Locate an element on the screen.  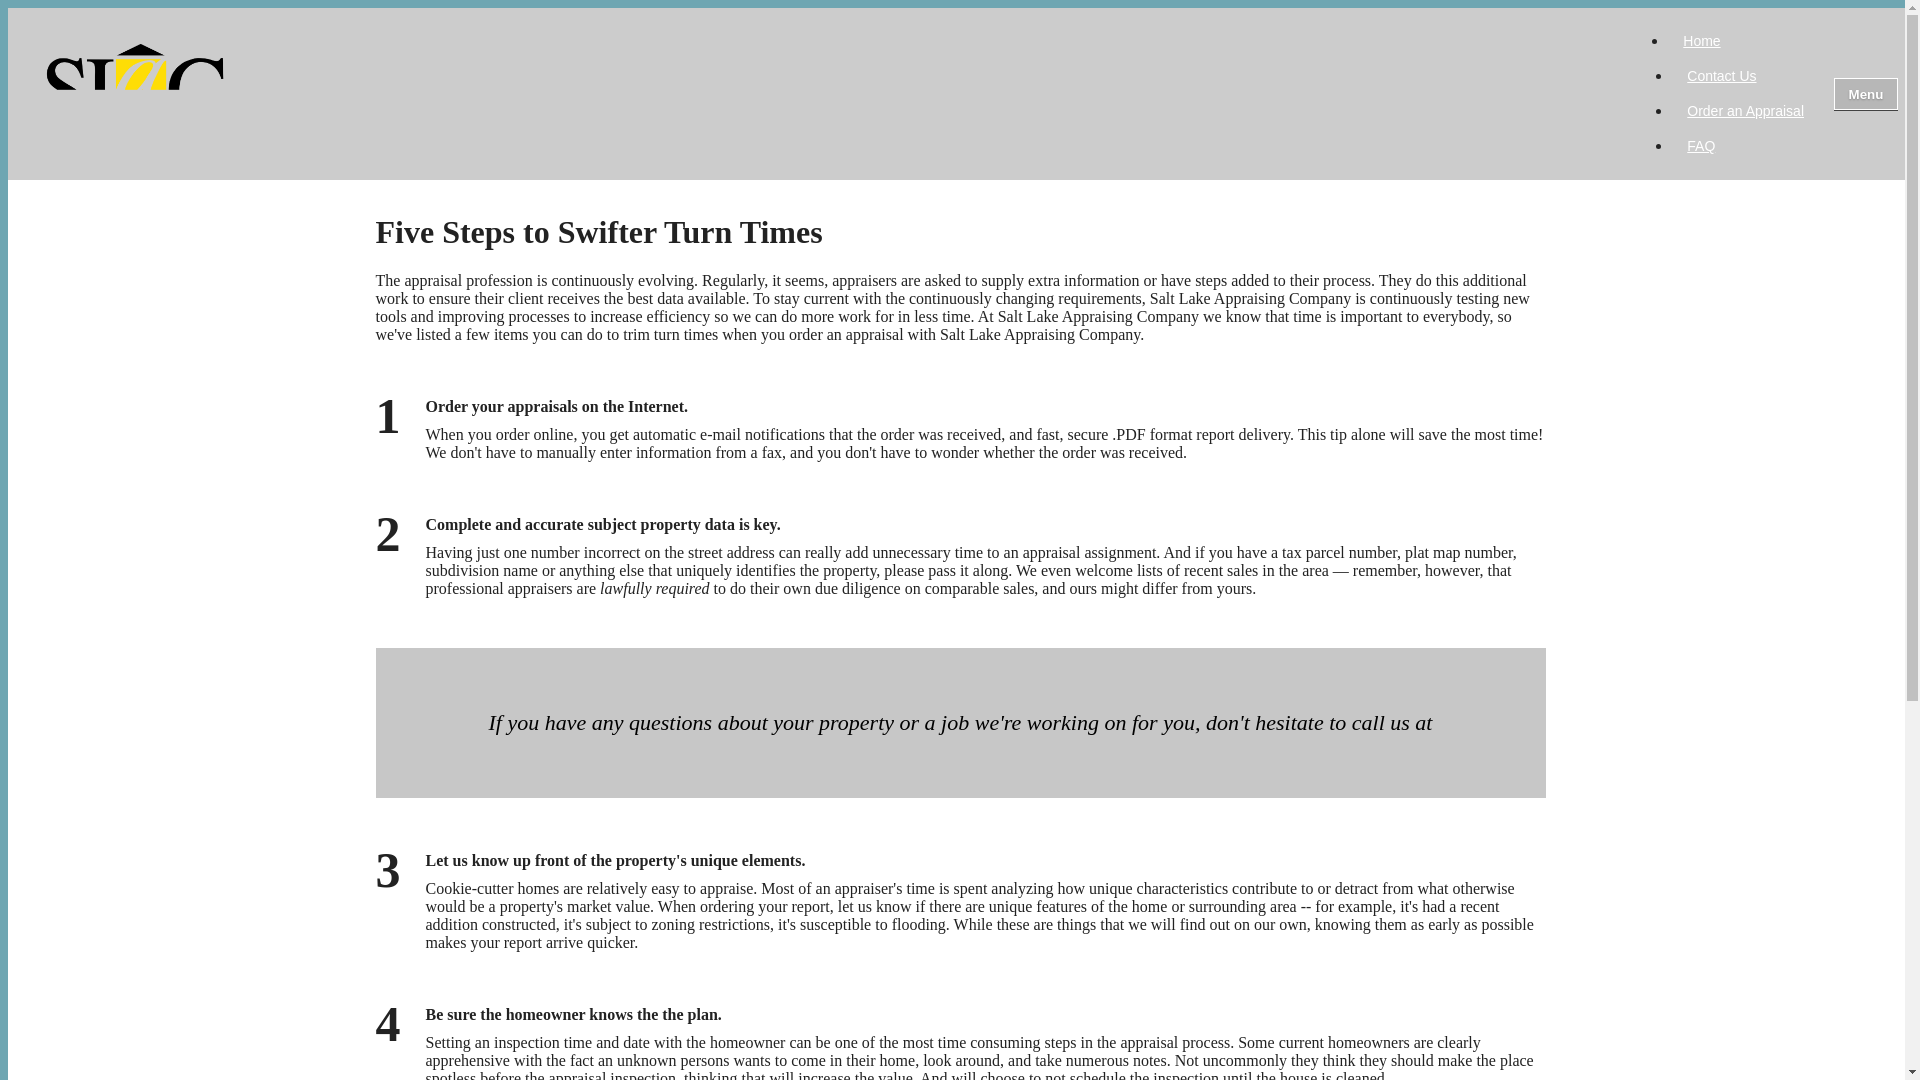
Contact Us is located at coordinates (1721, 75).